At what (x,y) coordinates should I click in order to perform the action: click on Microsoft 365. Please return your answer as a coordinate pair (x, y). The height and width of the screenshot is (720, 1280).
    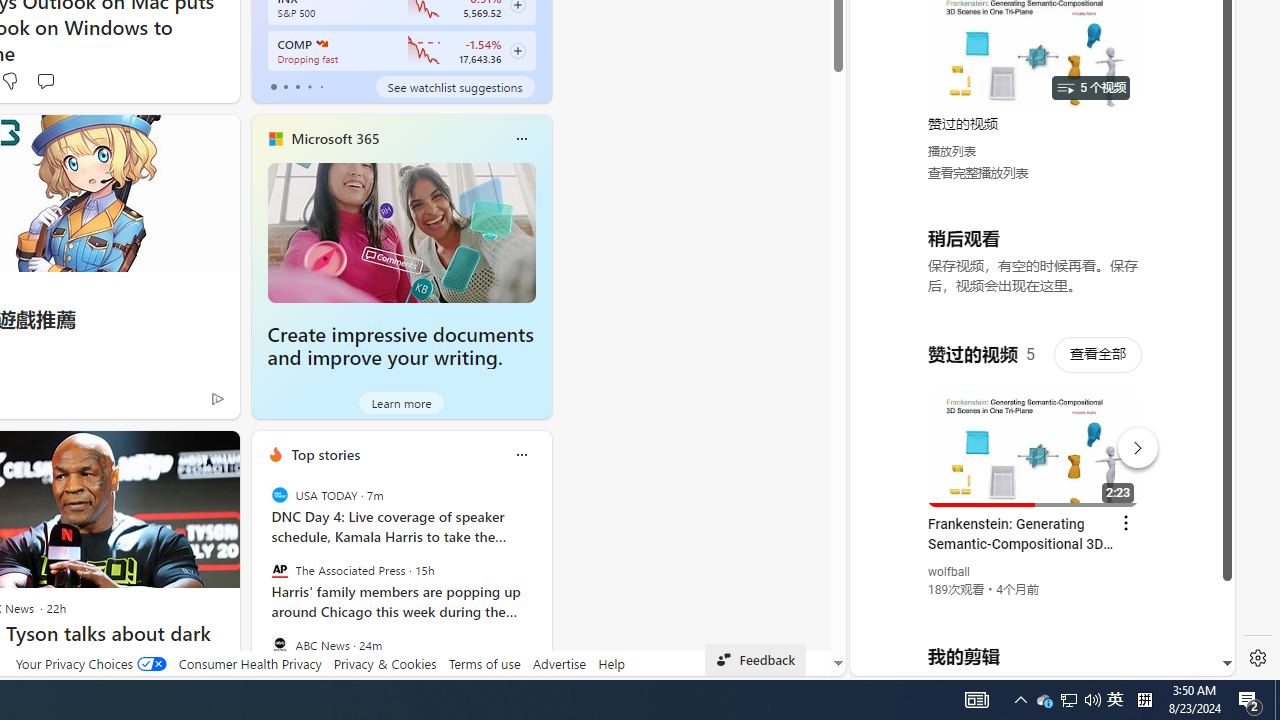
    Looking at the image, I should click on (335, 139).